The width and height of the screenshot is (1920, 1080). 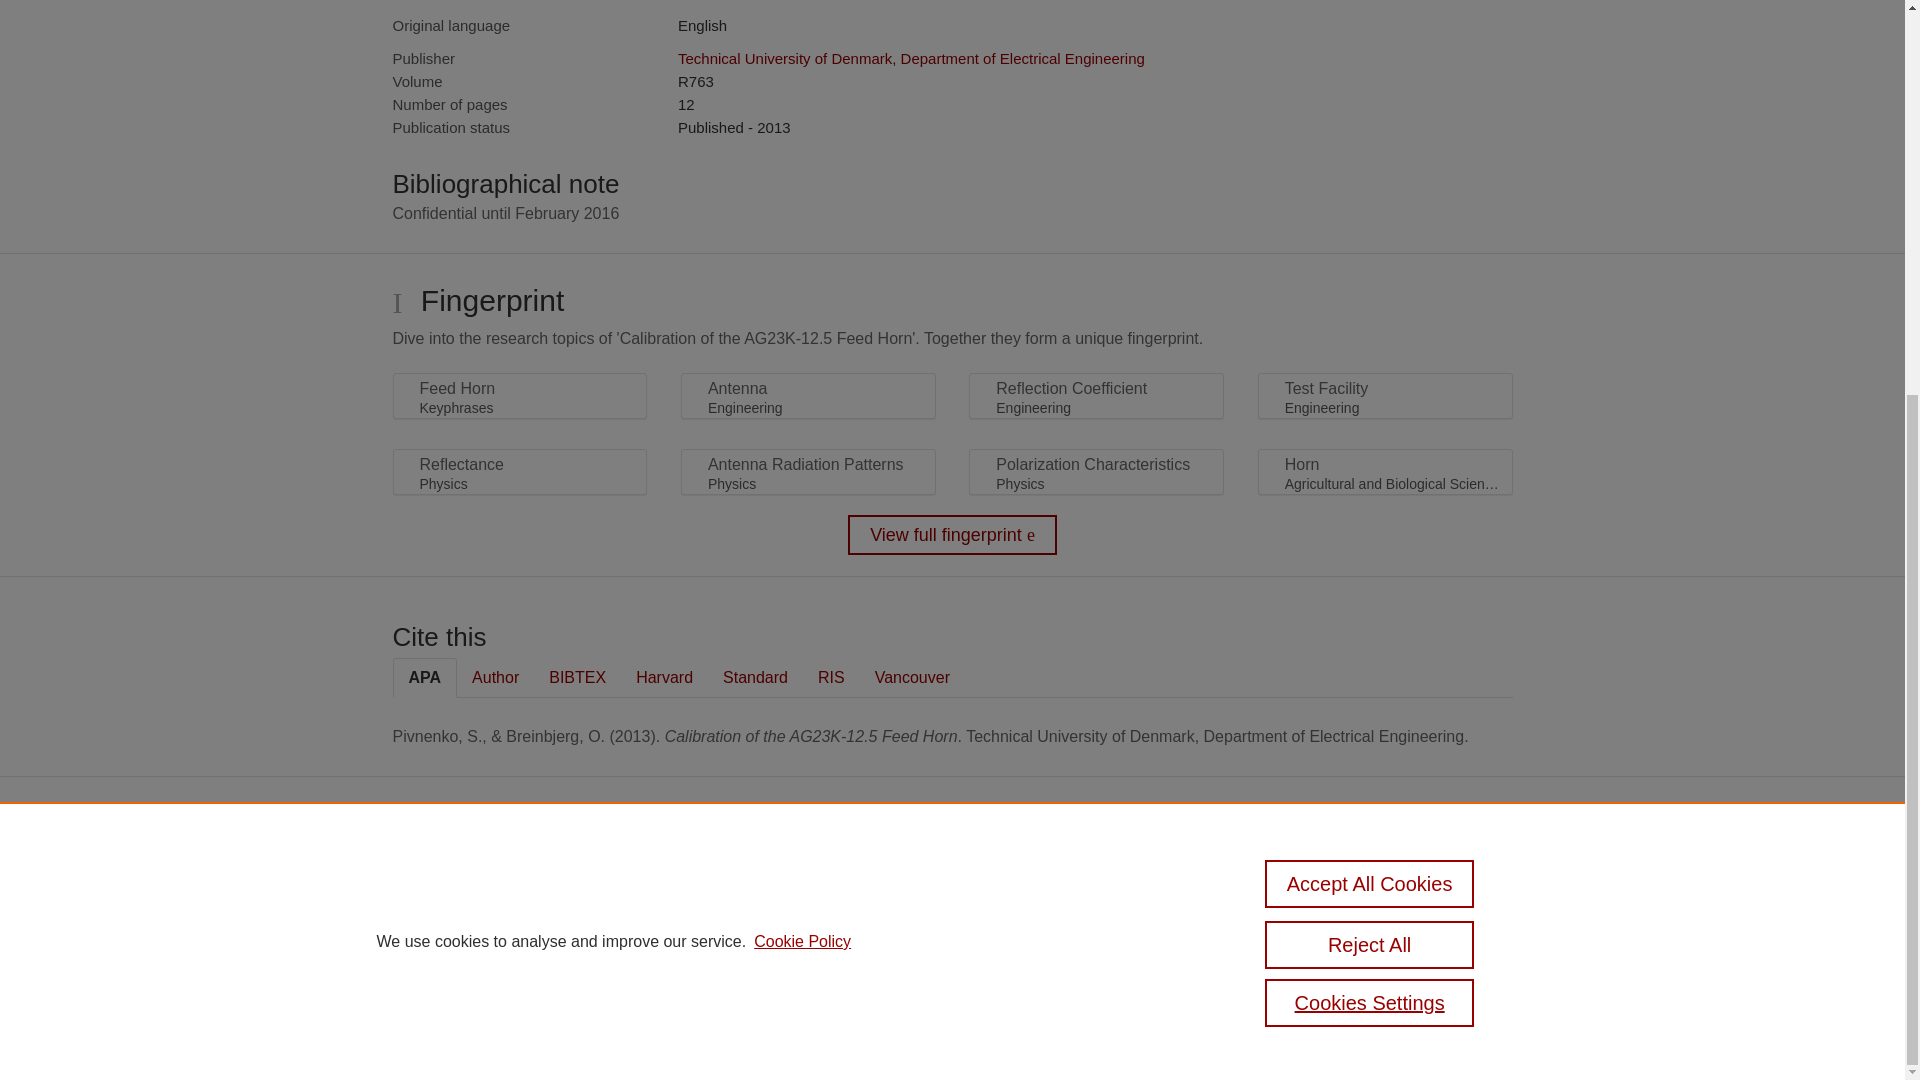 I want to click on Pure, so click(x=686, y=876).